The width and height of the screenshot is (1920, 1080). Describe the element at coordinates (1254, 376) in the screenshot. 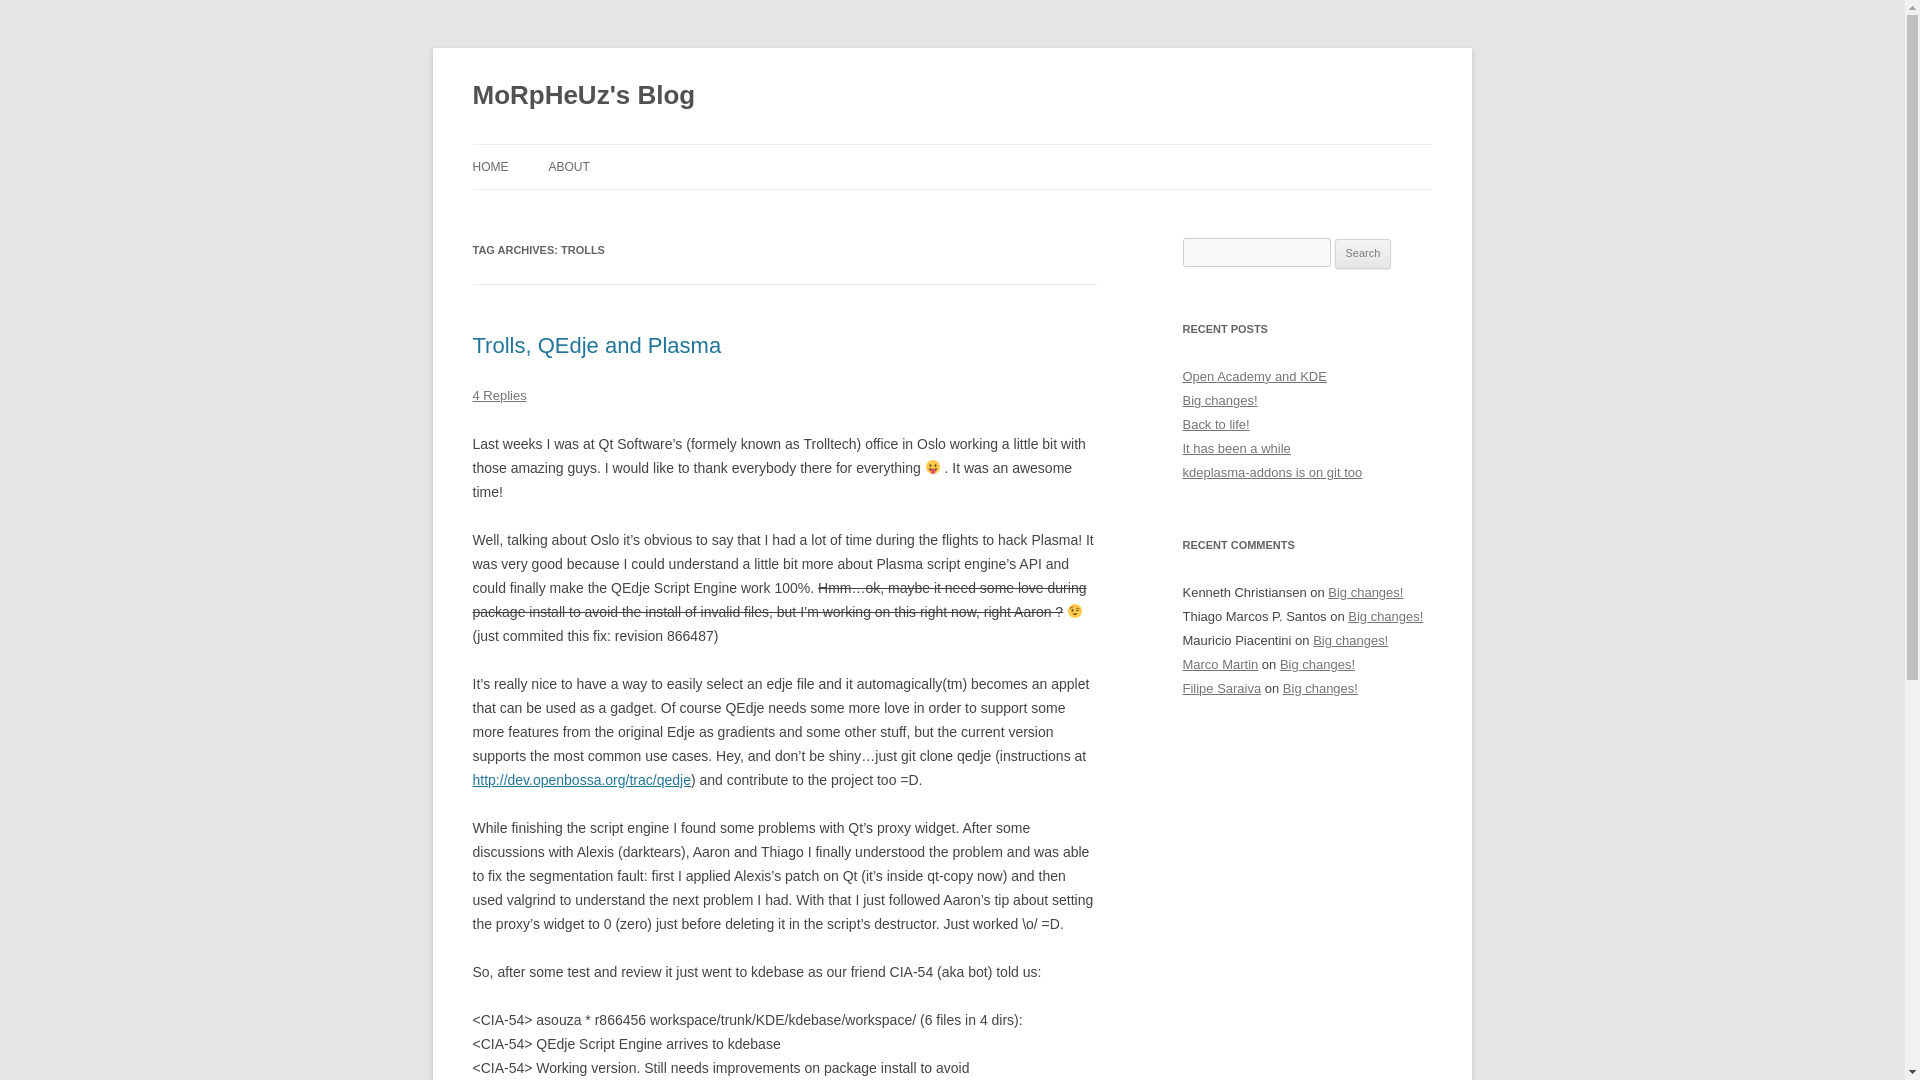

I see `Open Academy and KDE` at that location.